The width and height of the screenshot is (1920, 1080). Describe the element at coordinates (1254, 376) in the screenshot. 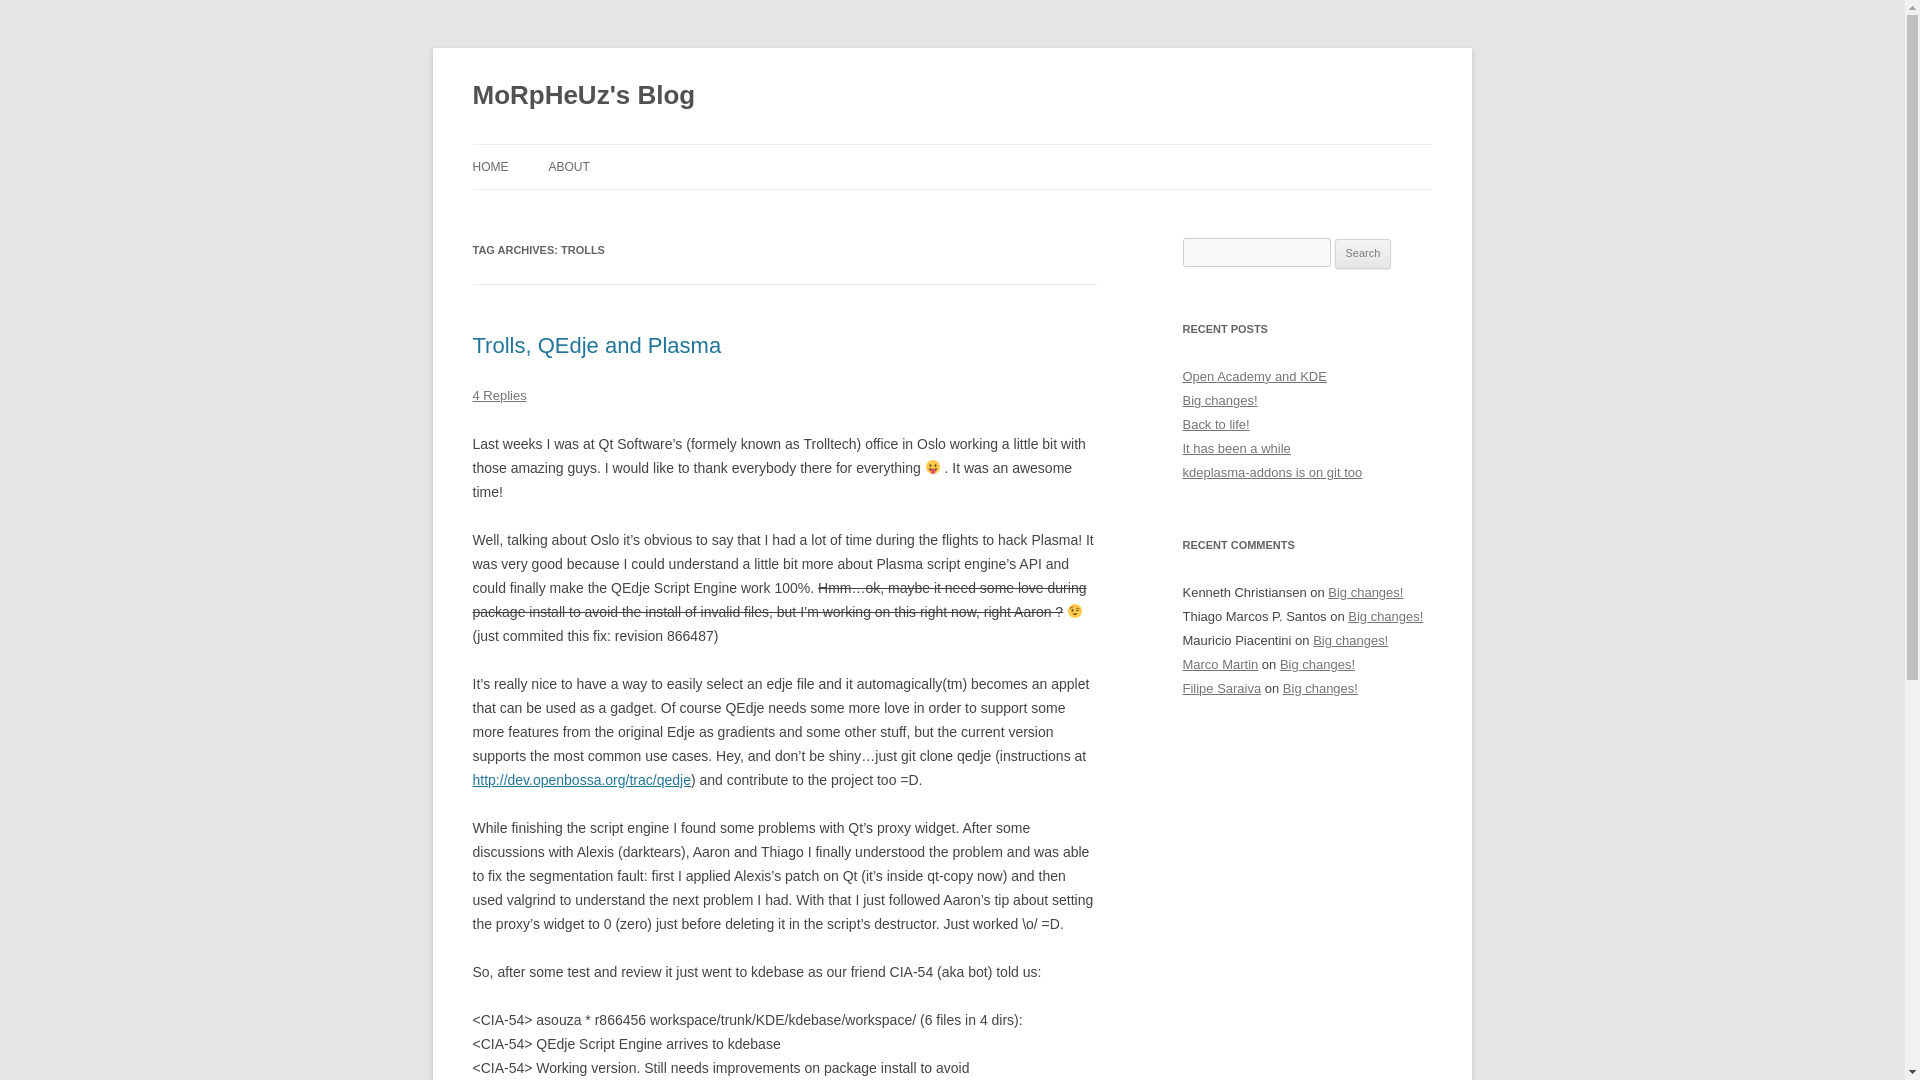

I see `Open Academy and KDE` at that location.